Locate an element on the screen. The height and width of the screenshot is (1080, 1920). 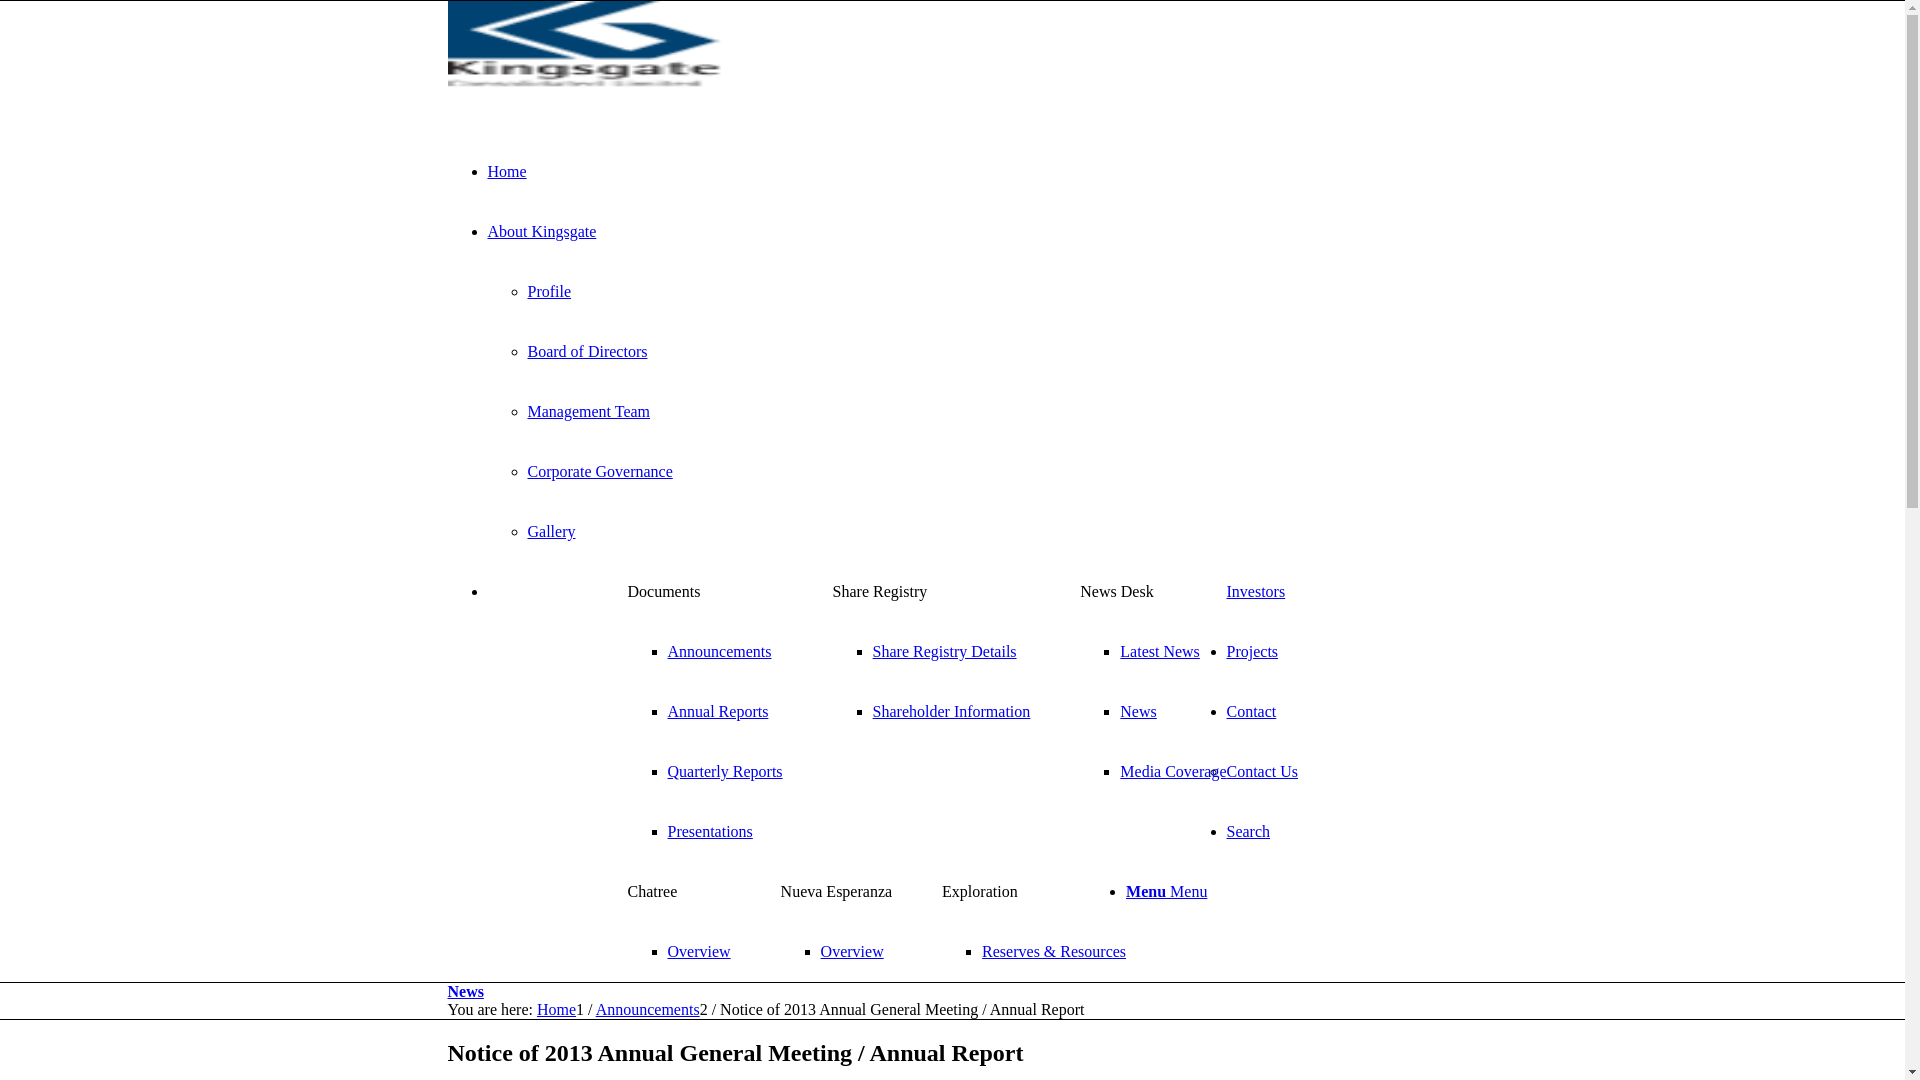
Overview is located at coordinates (852, 952).